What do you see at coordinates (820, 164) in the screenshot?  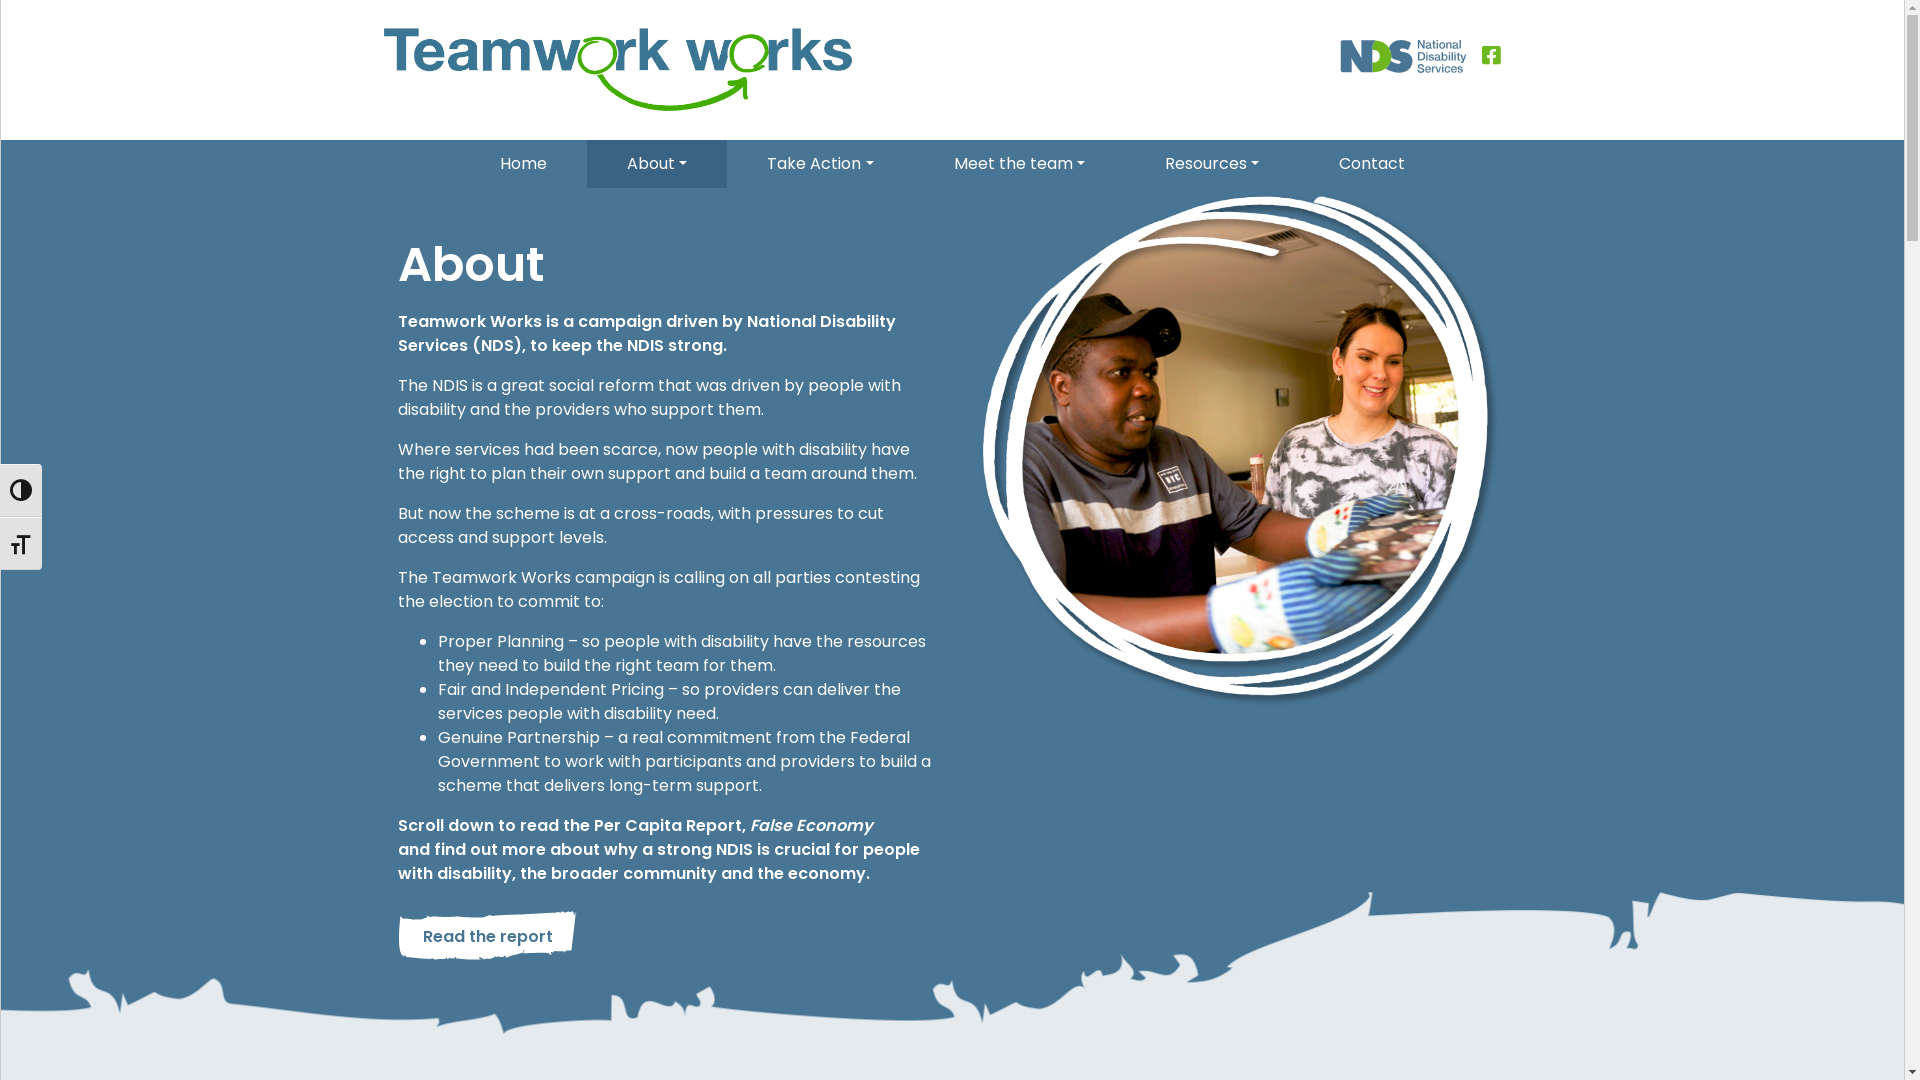 I see `Take Action` at bounding box center [820, 164].